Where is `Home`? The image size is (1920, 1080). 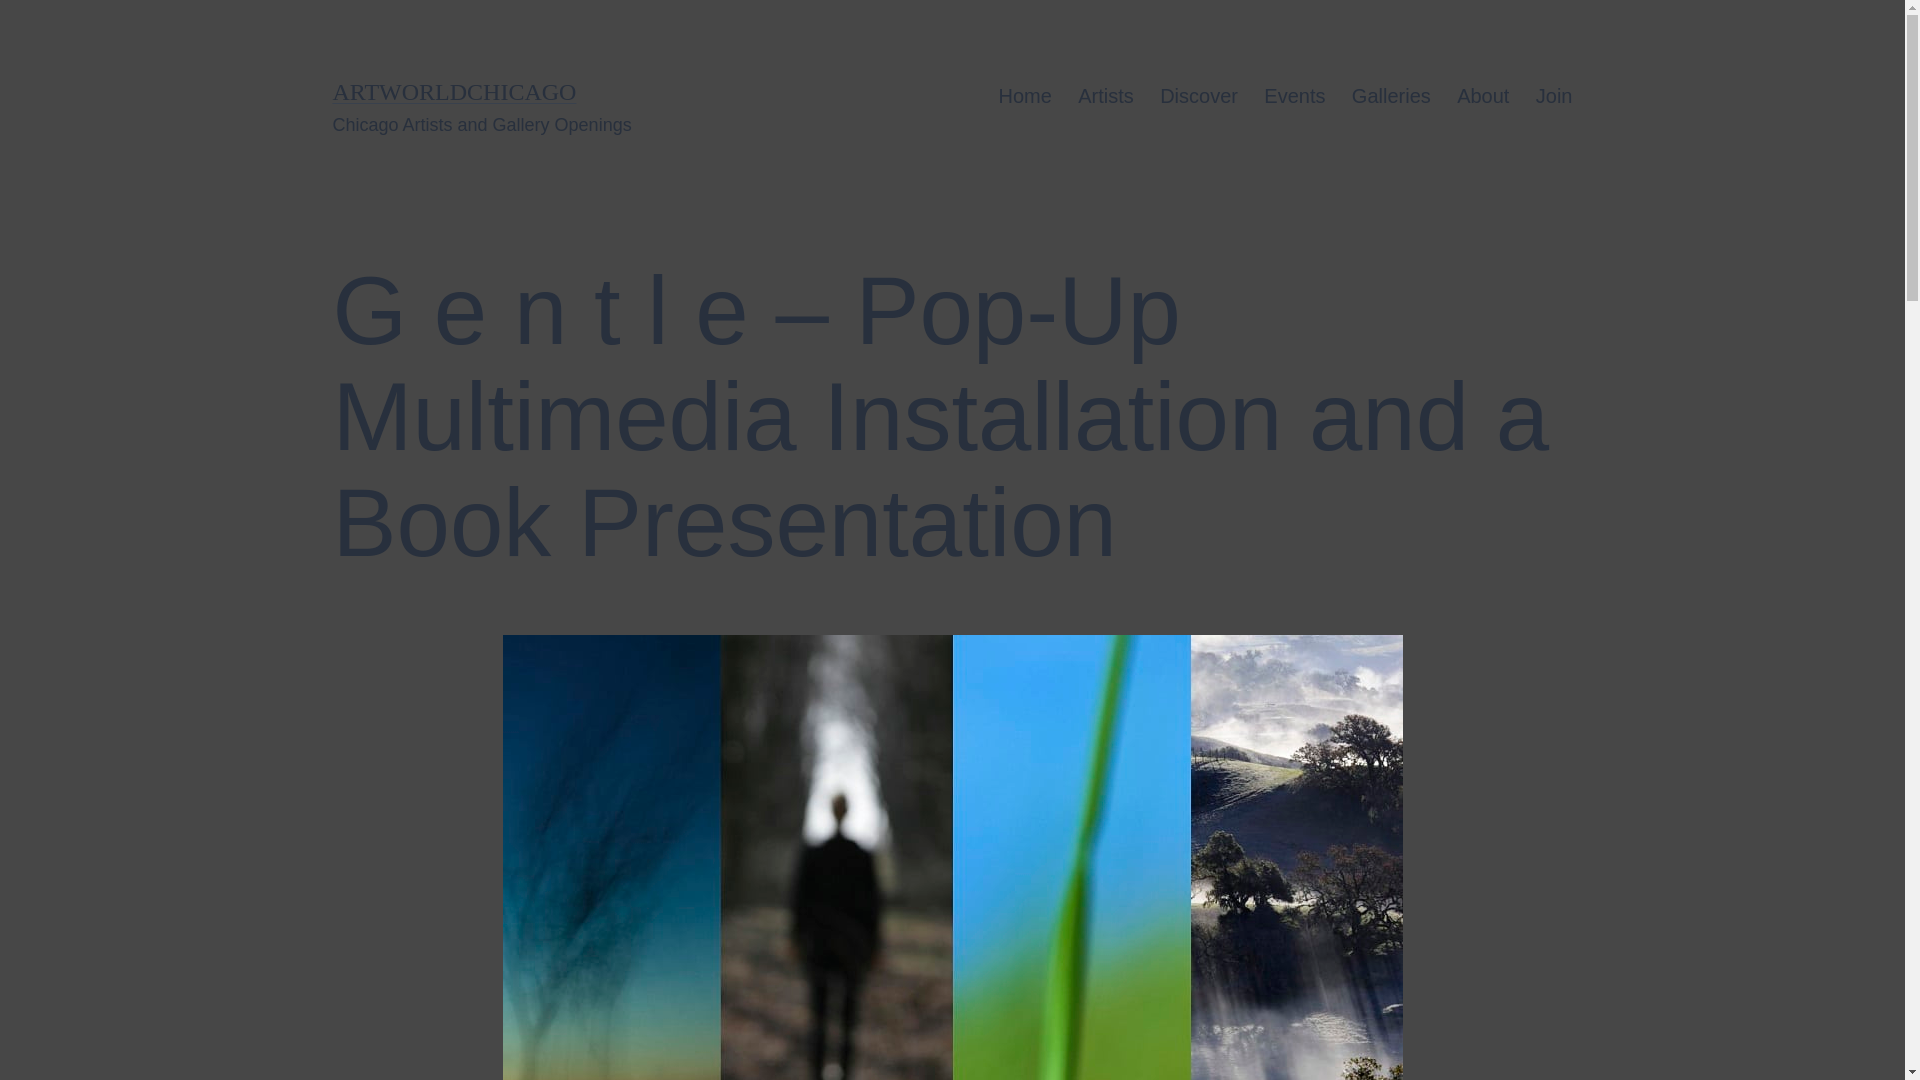
Home is located at coordinates (1024, 96).